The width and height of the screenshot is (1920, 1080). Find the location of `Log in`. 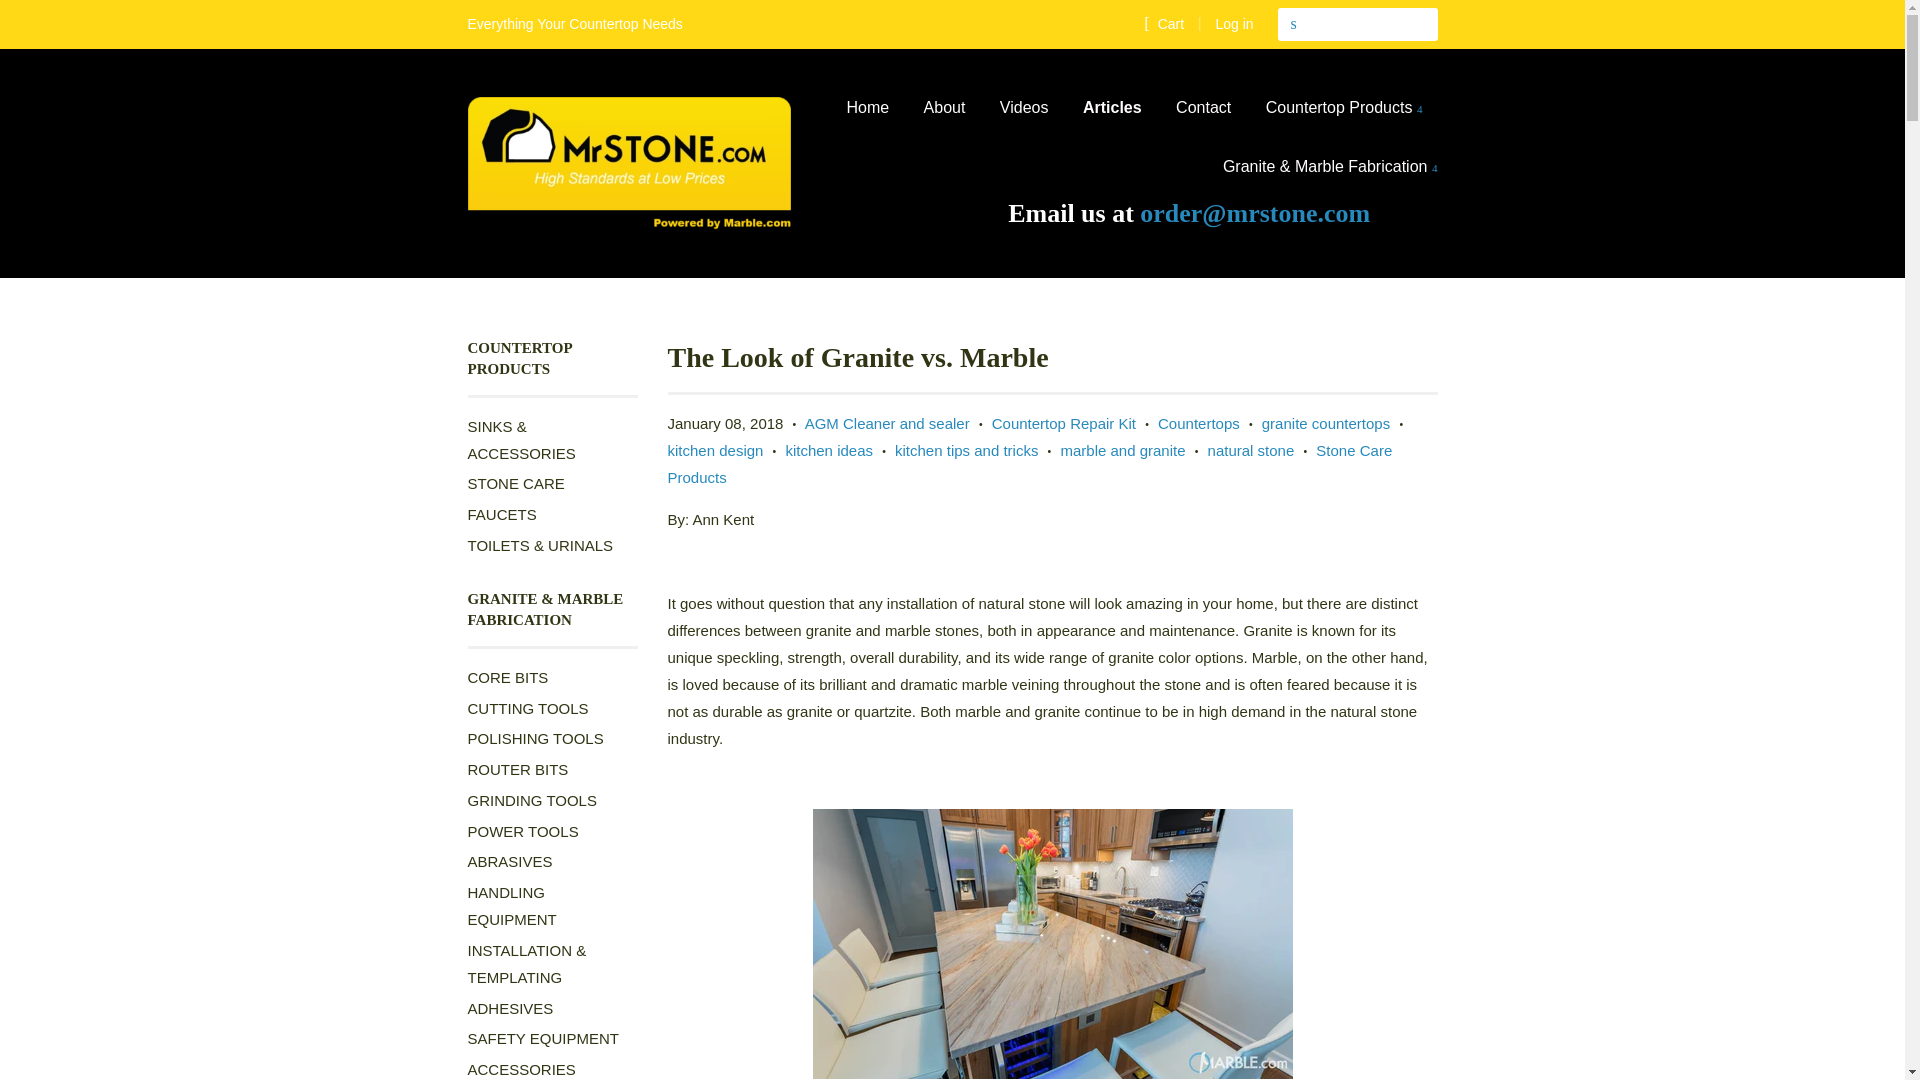

Log in is located at coordinates (1234, 24).